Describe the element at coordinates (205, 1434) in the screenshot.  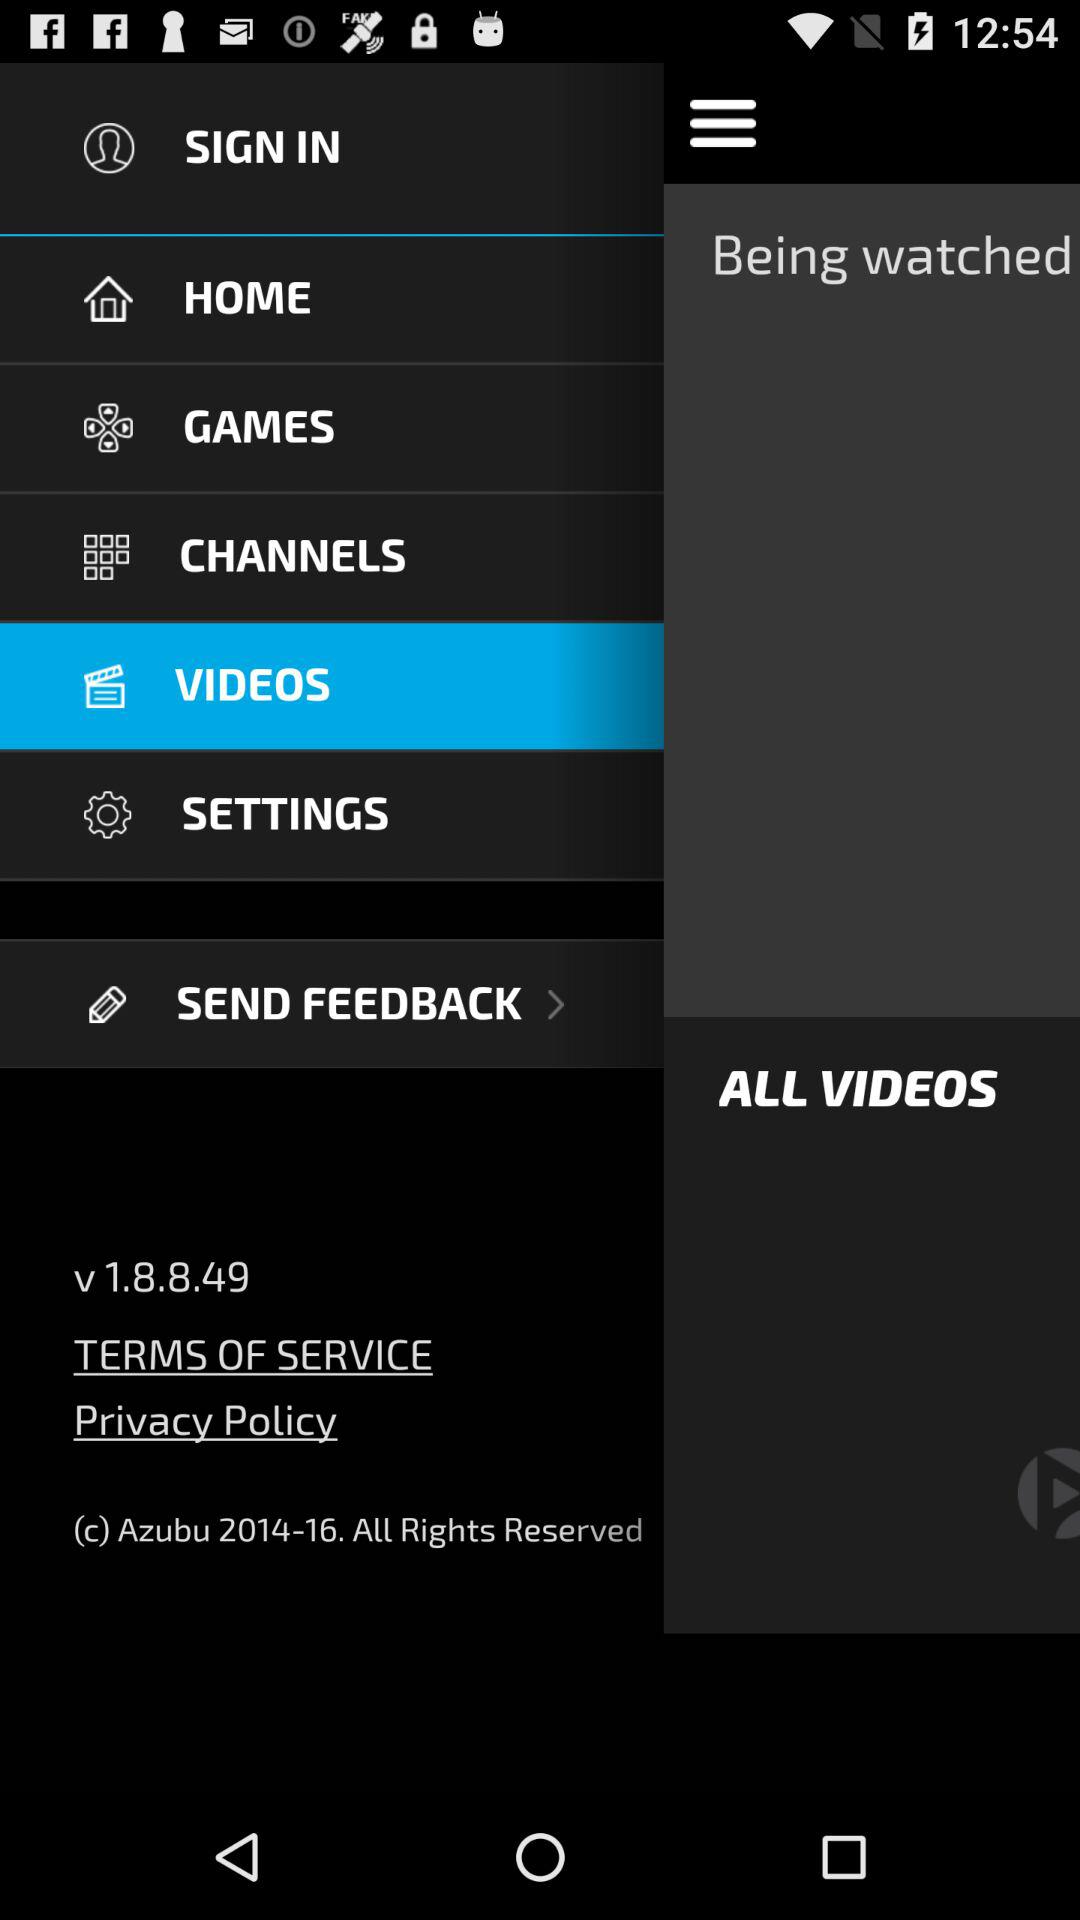
I see `launch icon below terms of service item` at that location.